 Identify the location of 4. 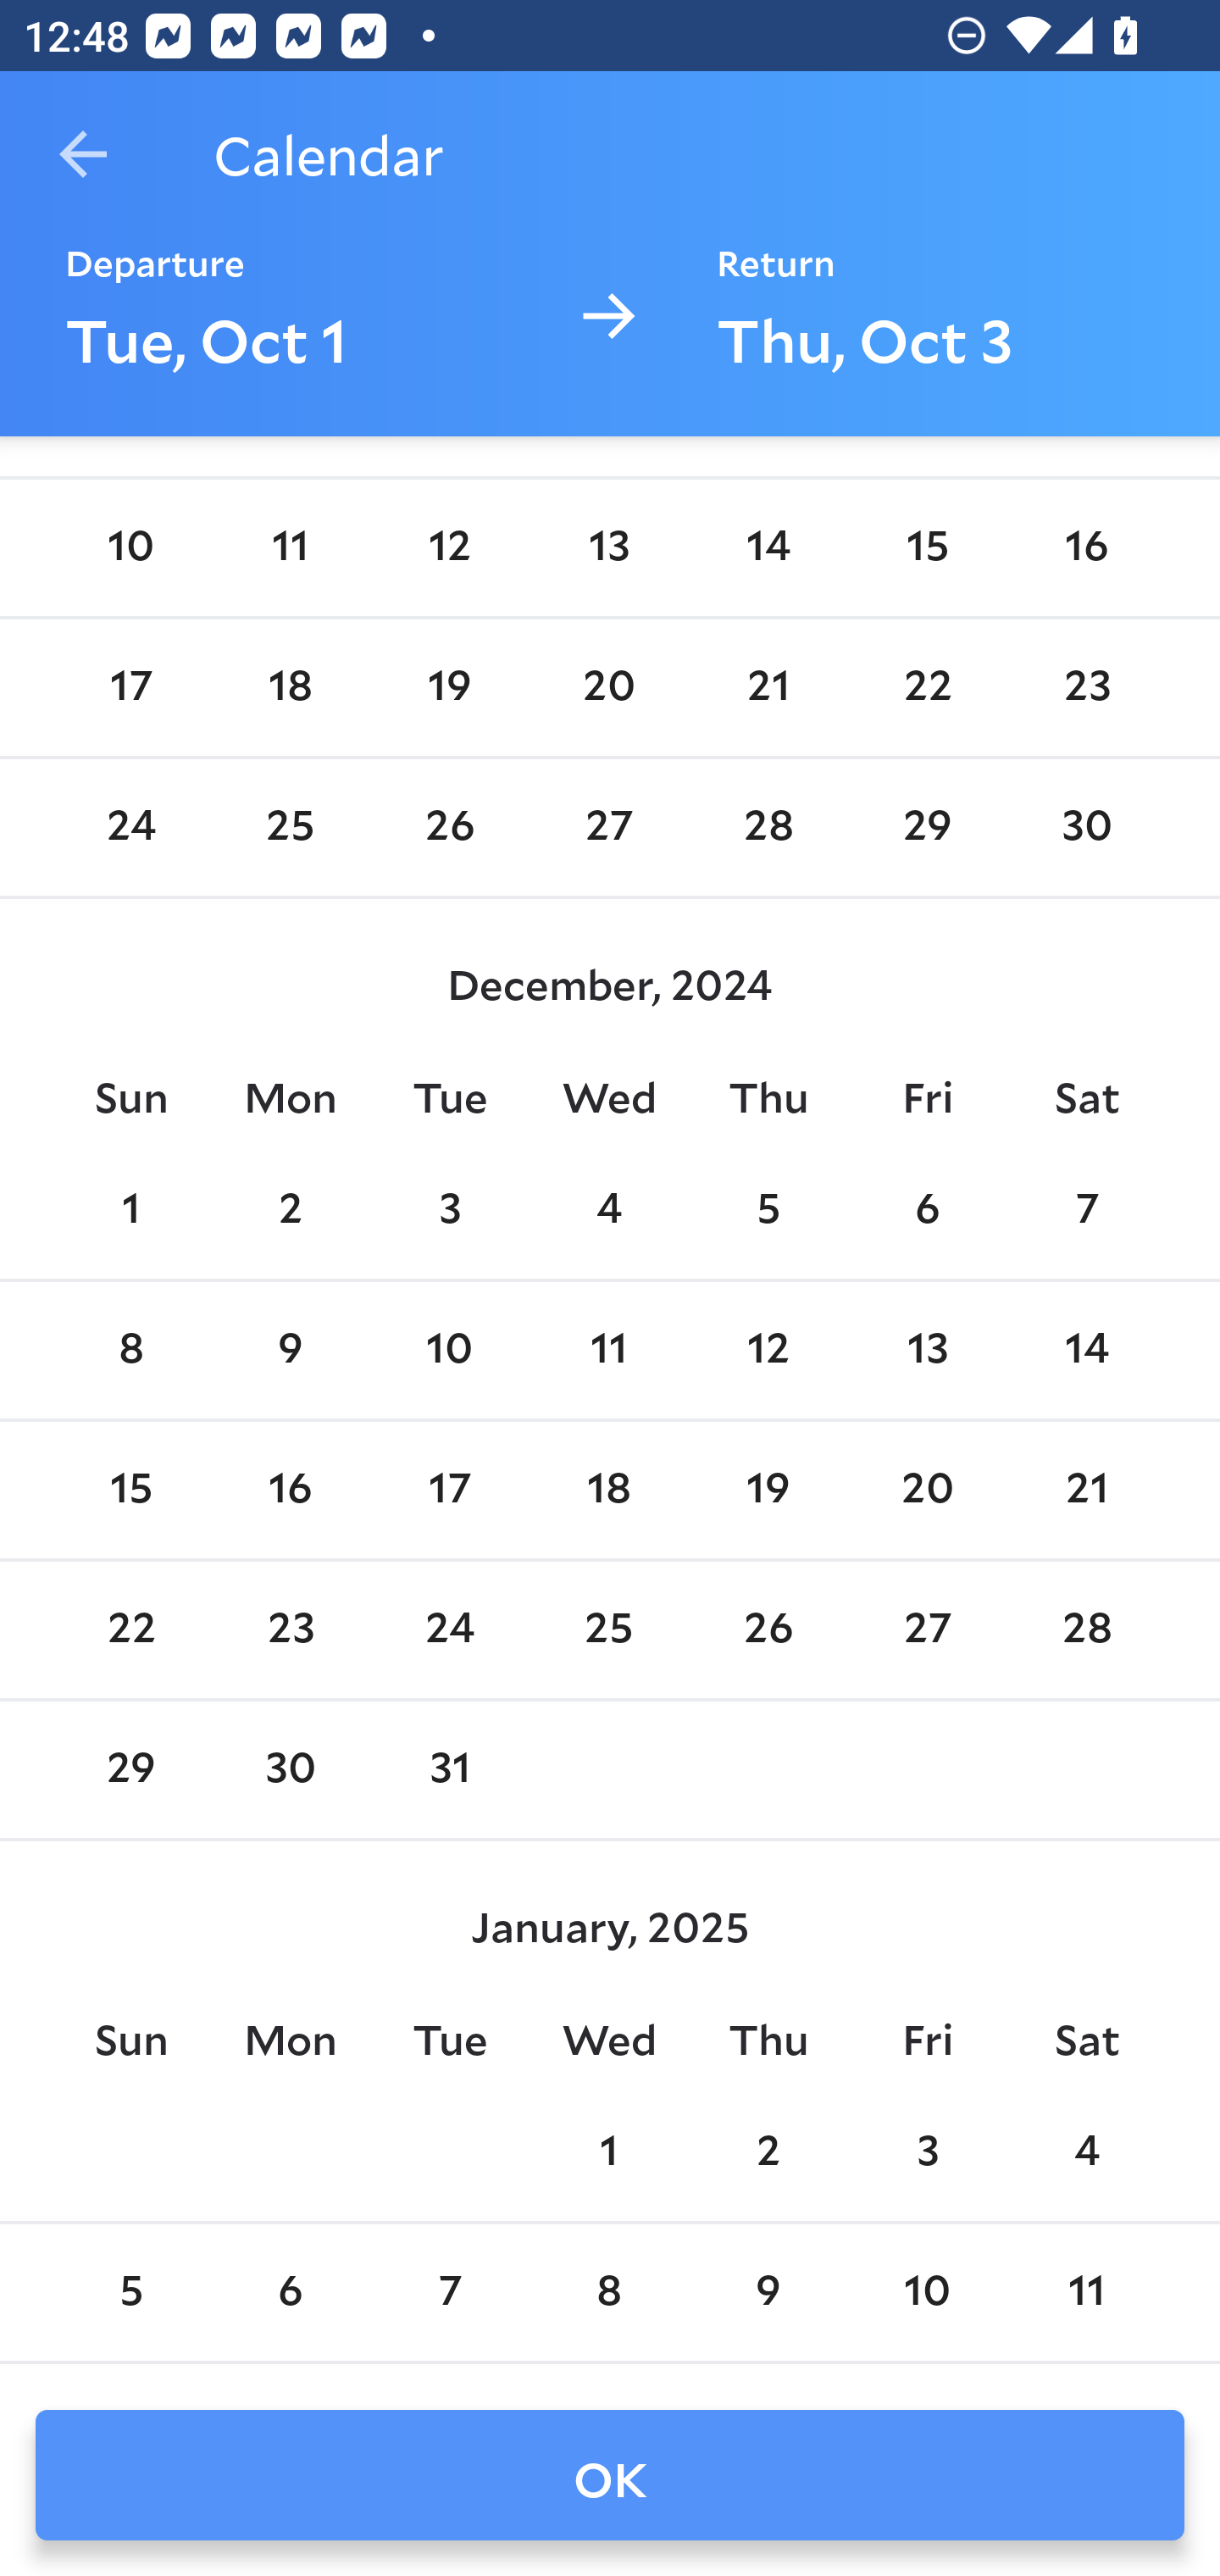
(609, 1210).